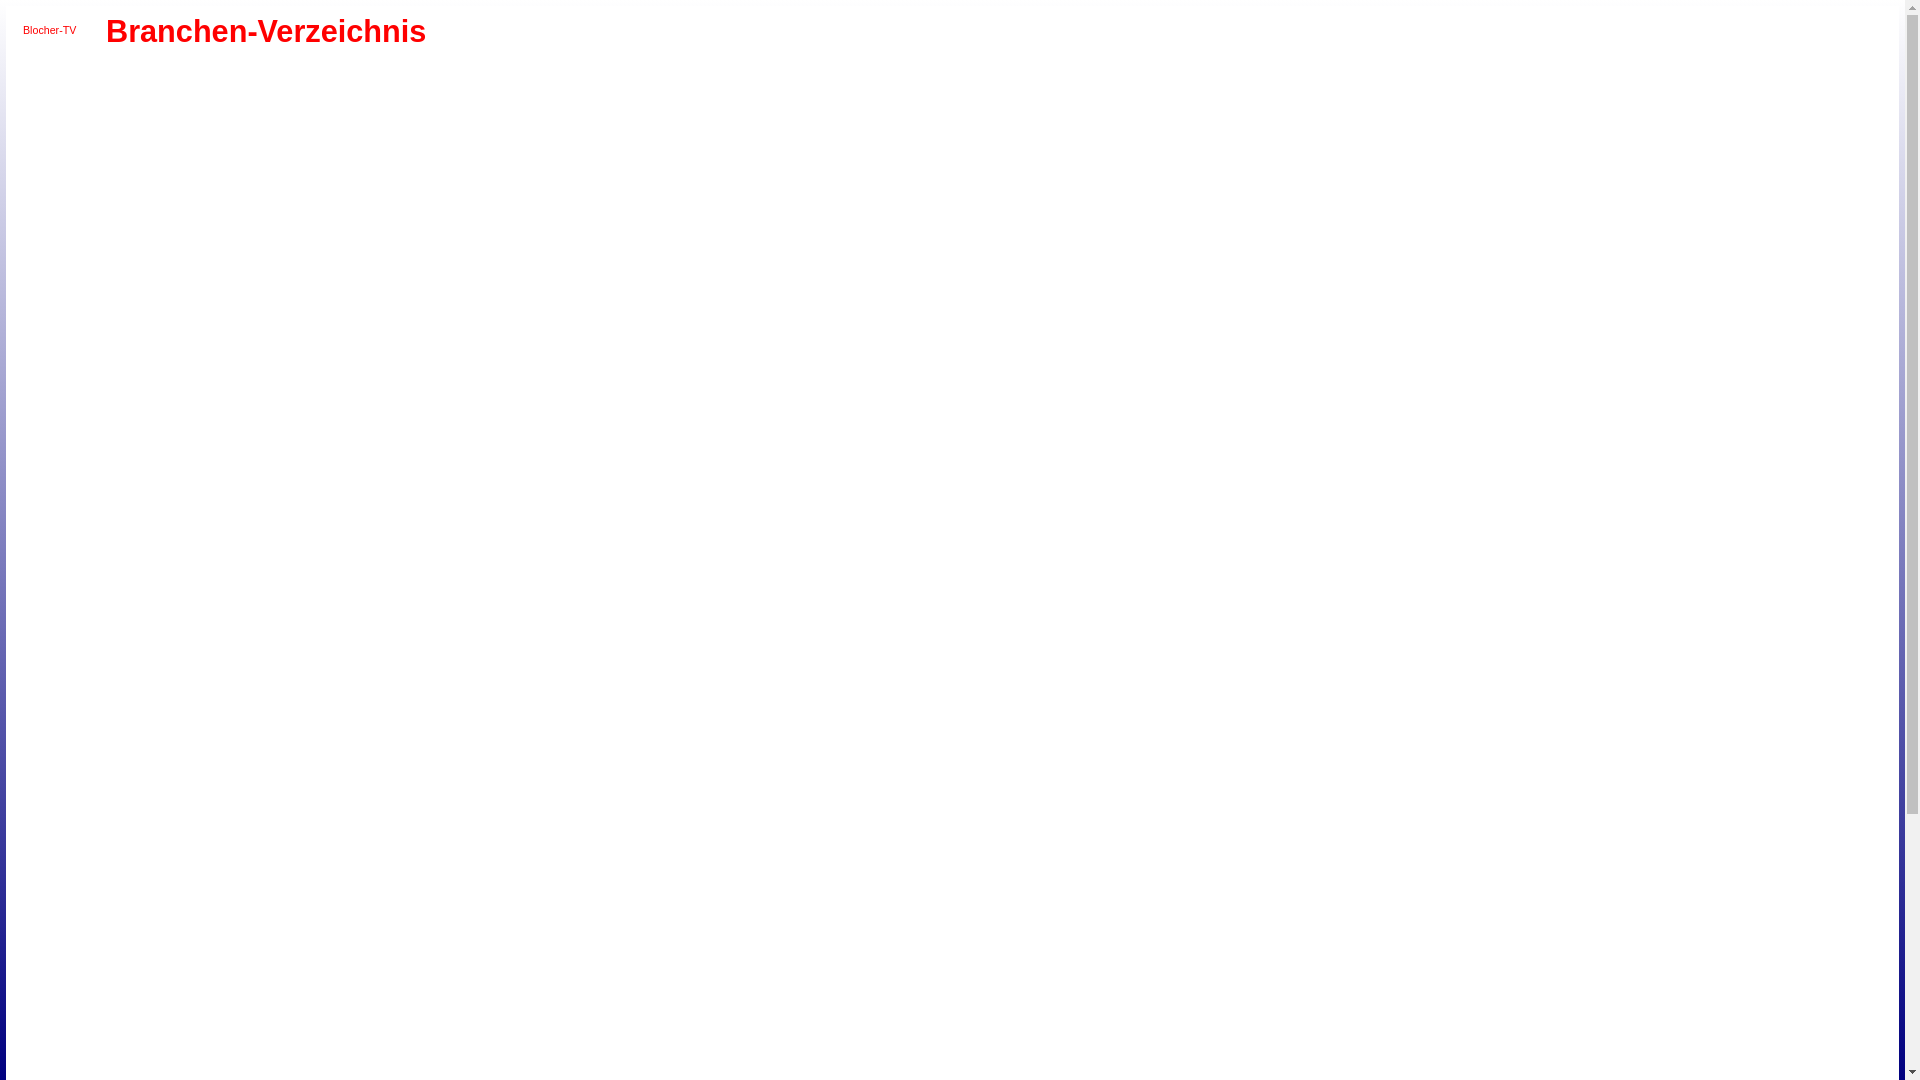 The width and height of the screenshot is (1920, 1080). Describe the element at coordinates (163, 126) in the screenshot. I see `Carpe diem Bistro Bern Restaurant ` at that location.